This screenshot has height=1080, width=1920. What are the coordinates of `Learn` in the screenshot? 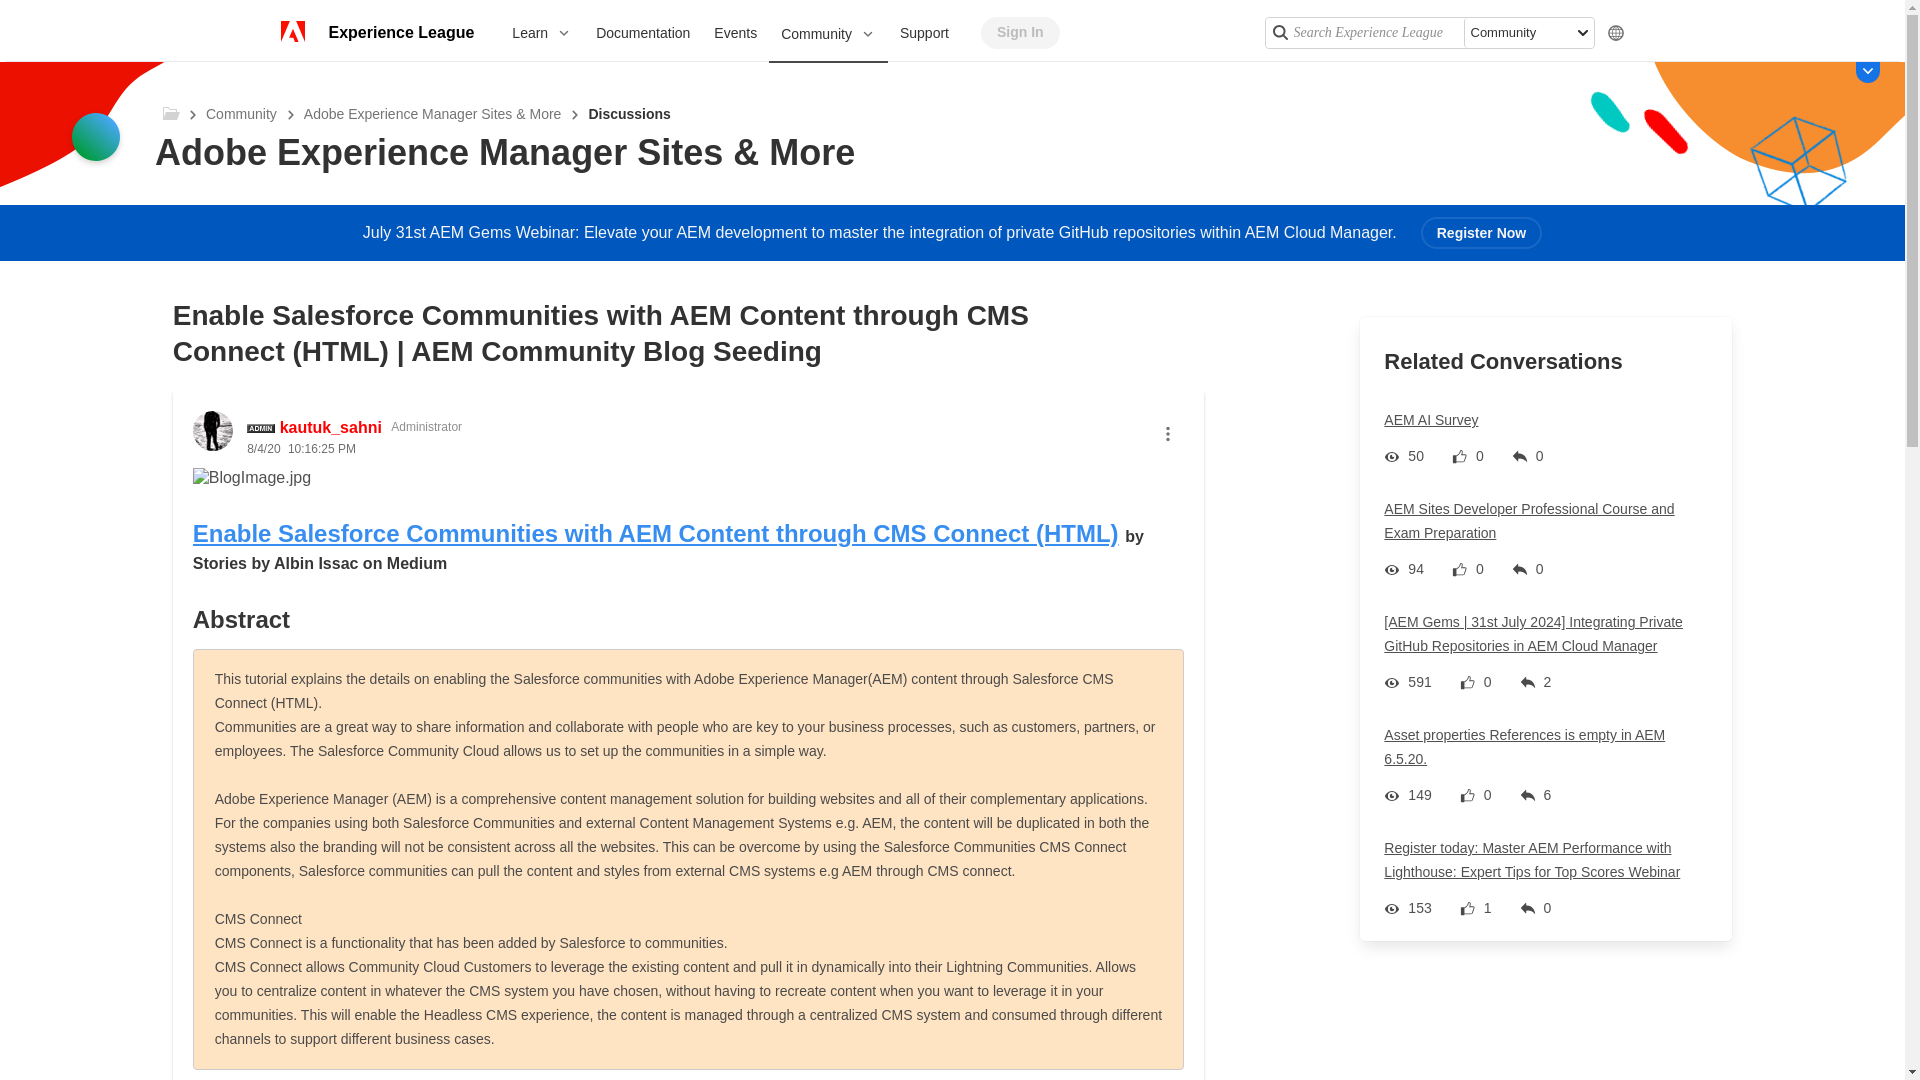 It's located at (541, 32).